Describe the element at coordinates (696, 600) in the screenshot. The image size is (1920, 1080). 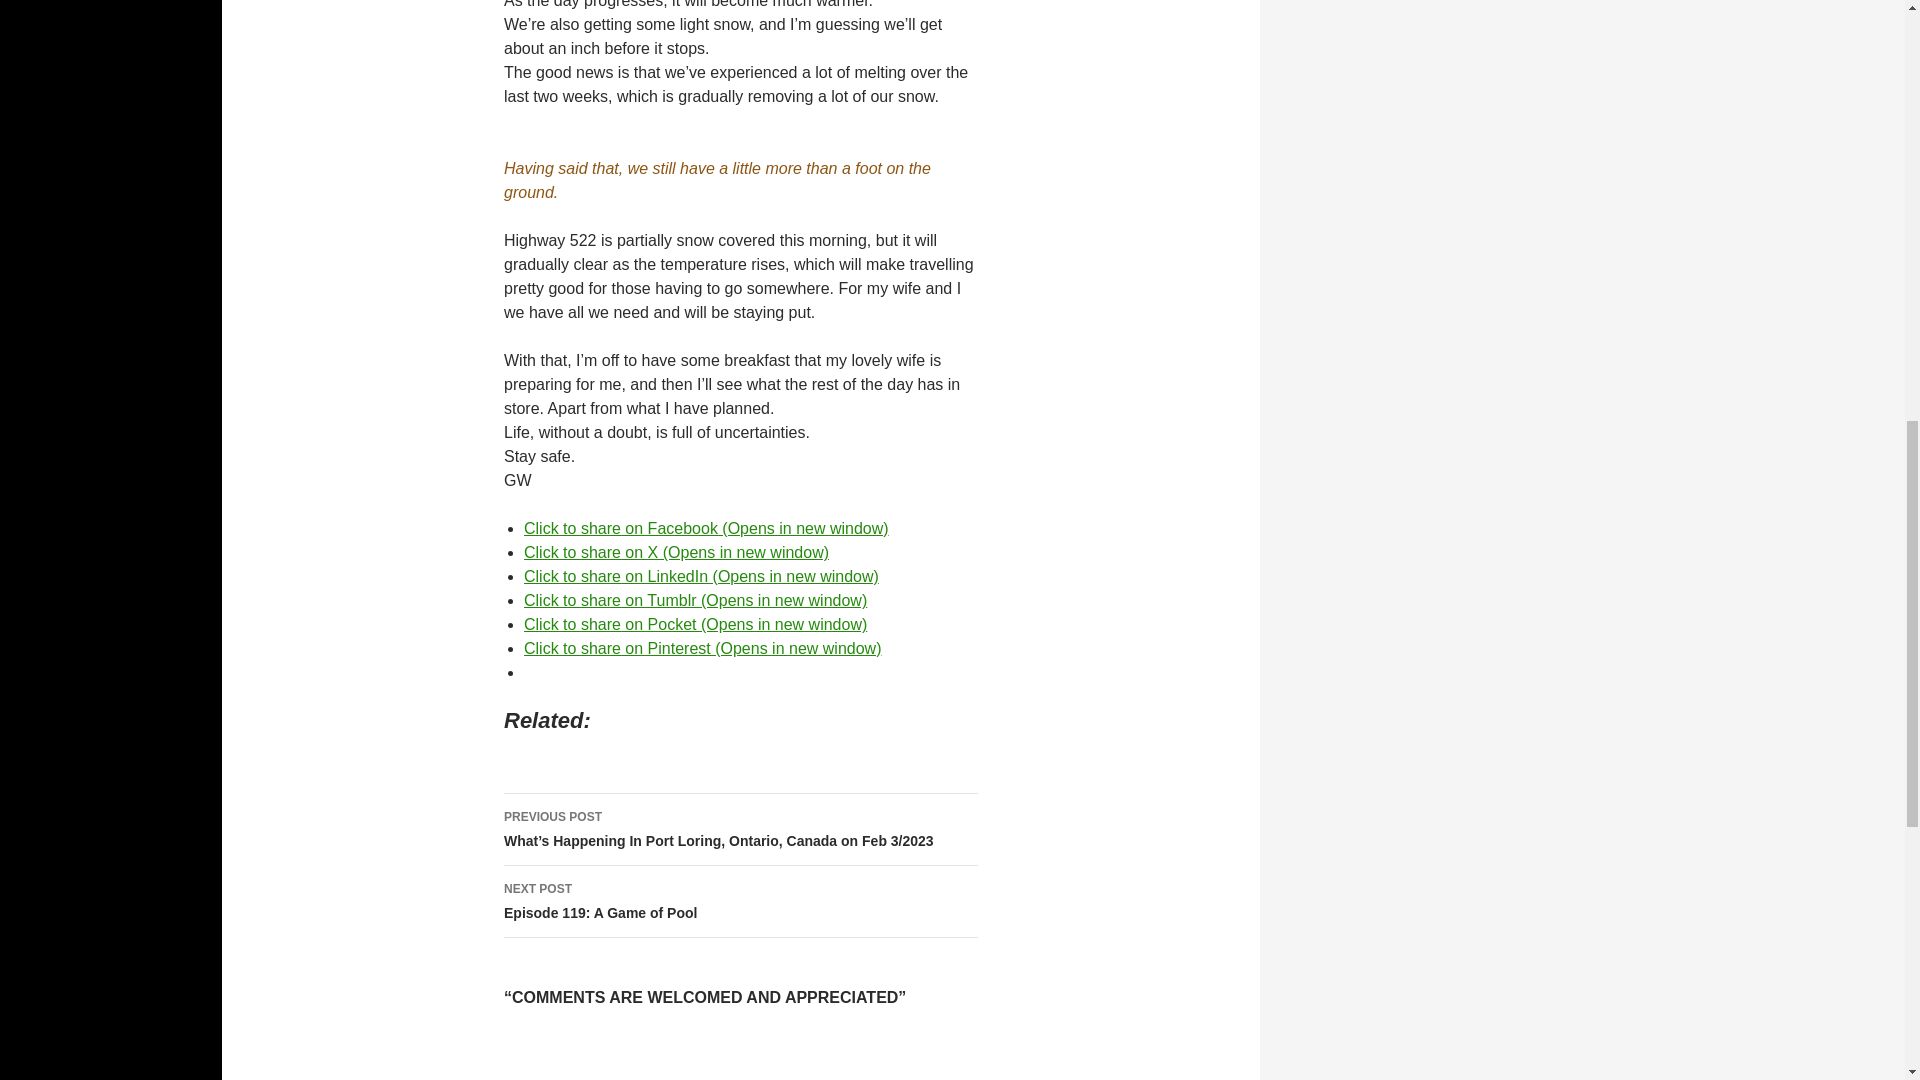
I see `Click to share on Tumblr` at that location.